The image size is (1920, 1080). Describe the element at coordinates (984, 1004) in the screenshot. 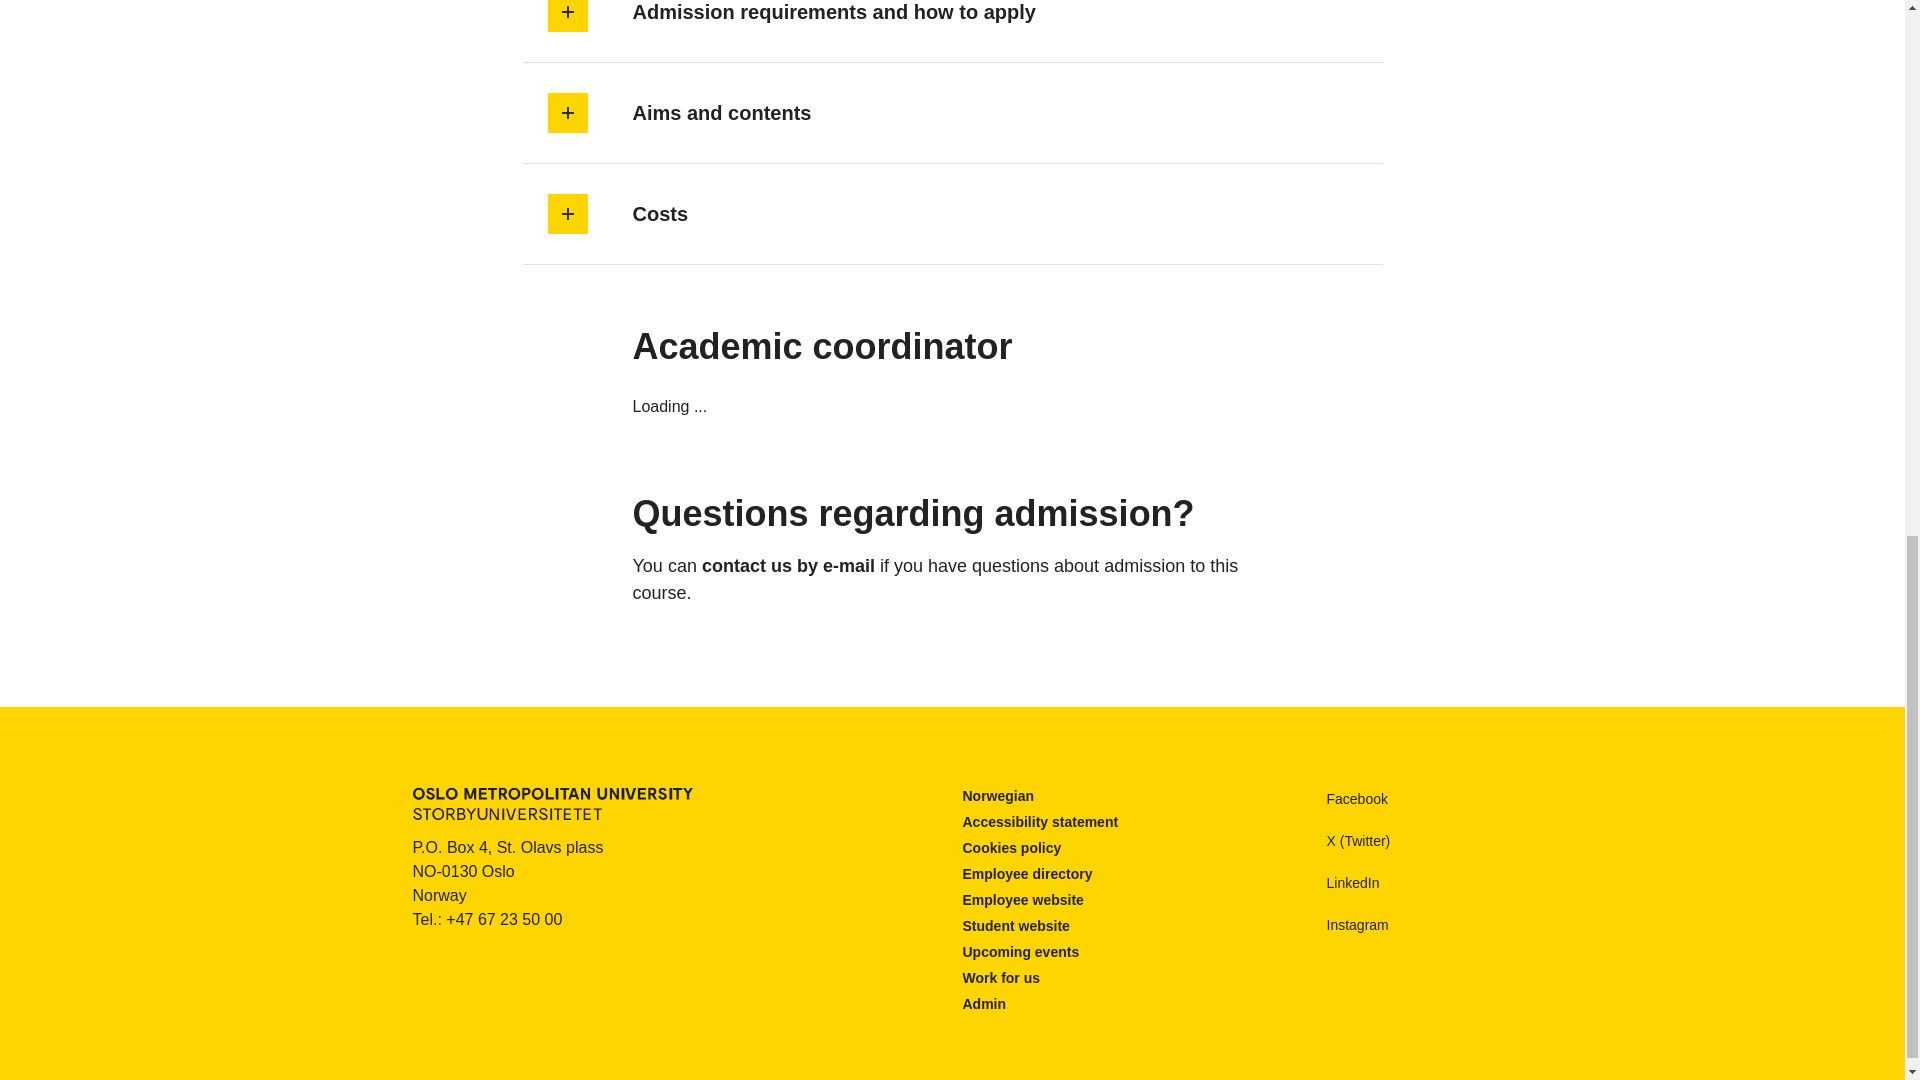

I see `Admin` at that location.